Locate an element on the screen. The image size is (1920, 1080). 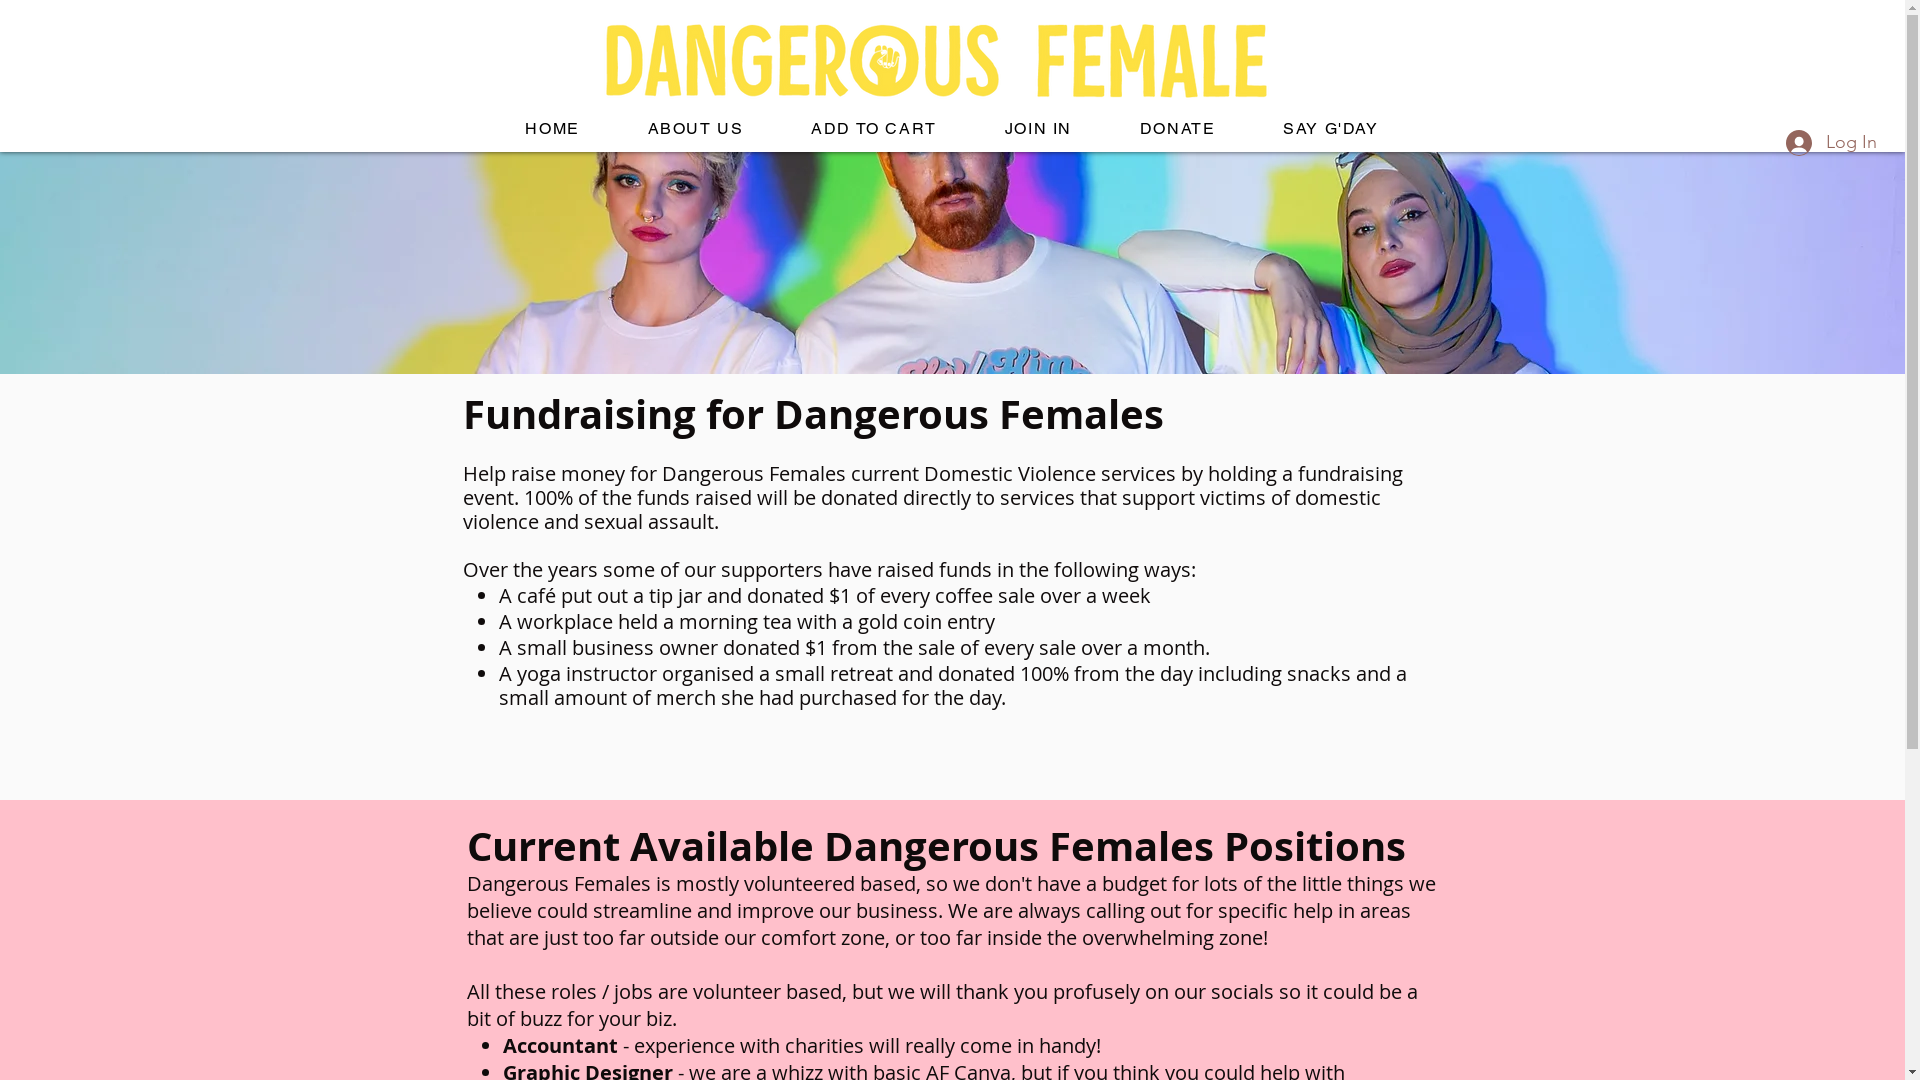
SAY G'DAY is located at coordinates (1330, 130).